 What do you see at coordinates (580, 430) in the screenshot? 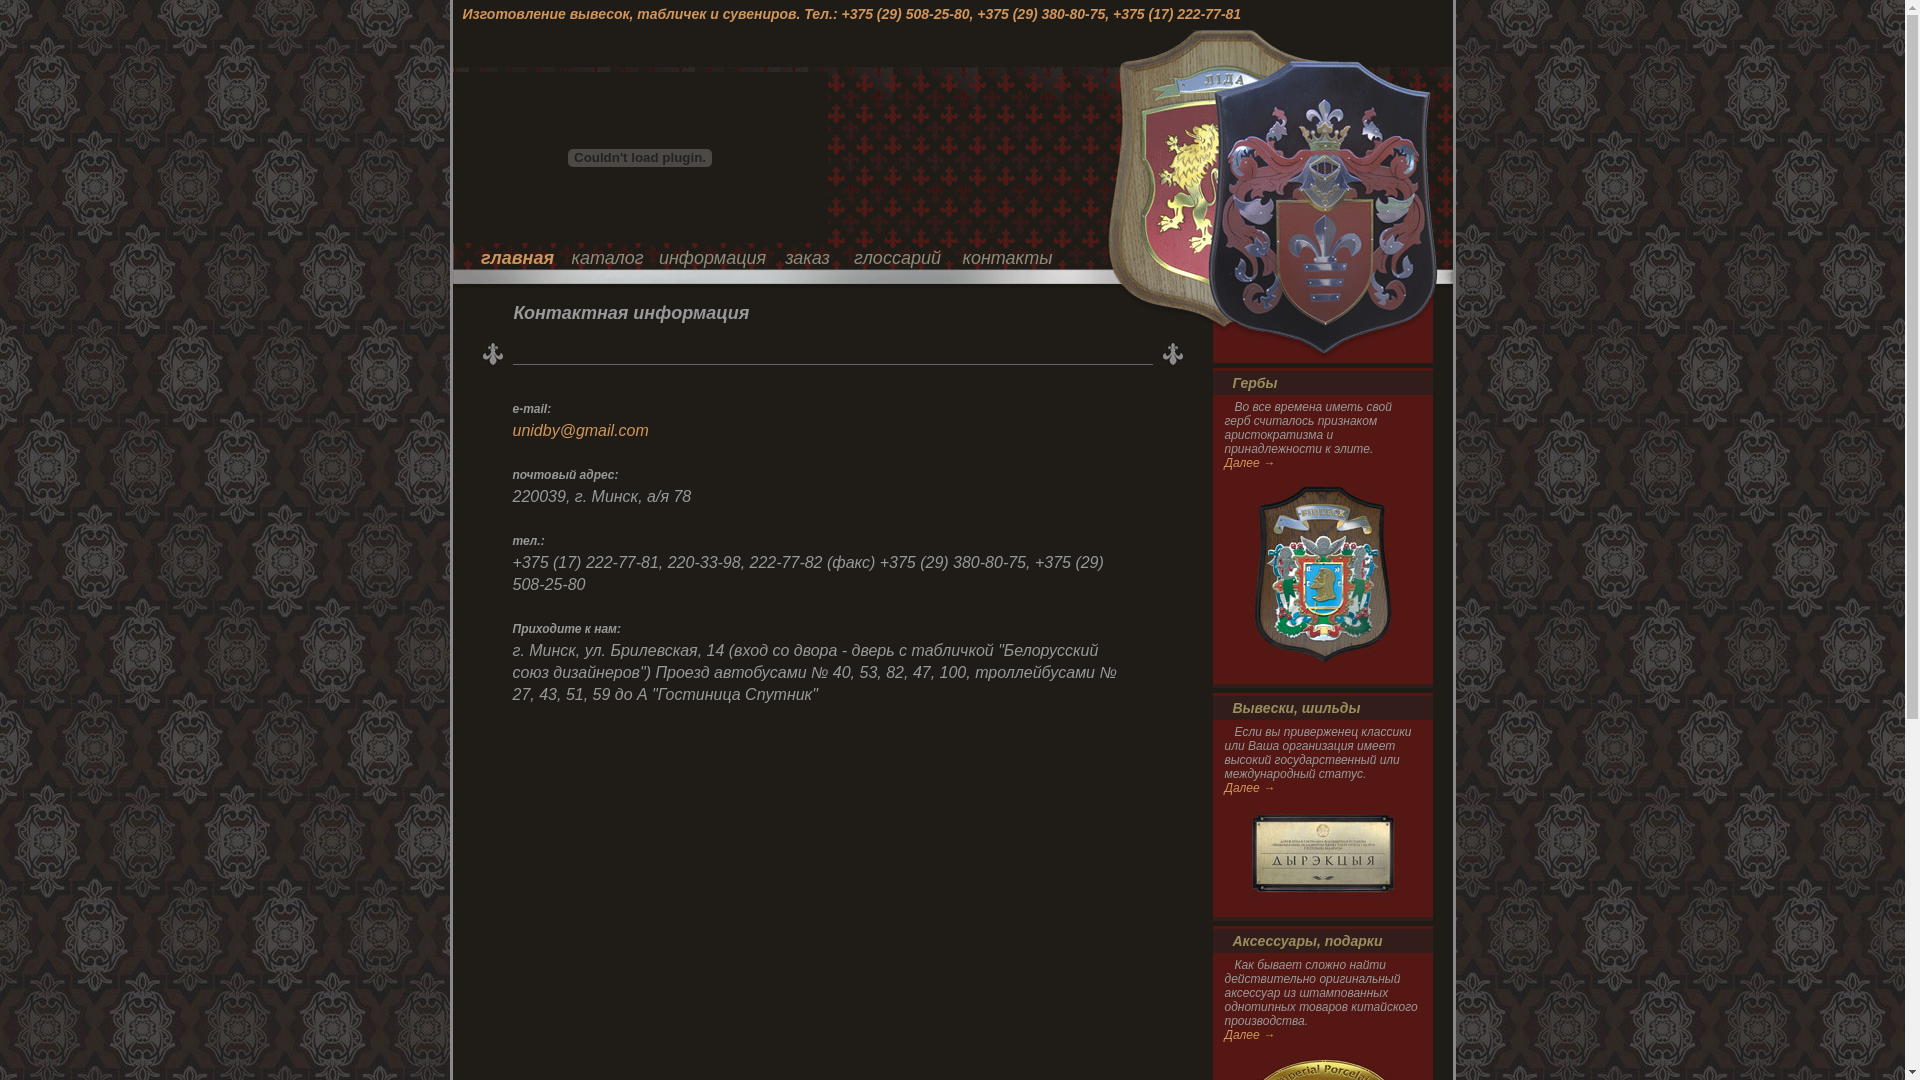
I see `unidby@gmail.com` at bounding box center [580, 430].